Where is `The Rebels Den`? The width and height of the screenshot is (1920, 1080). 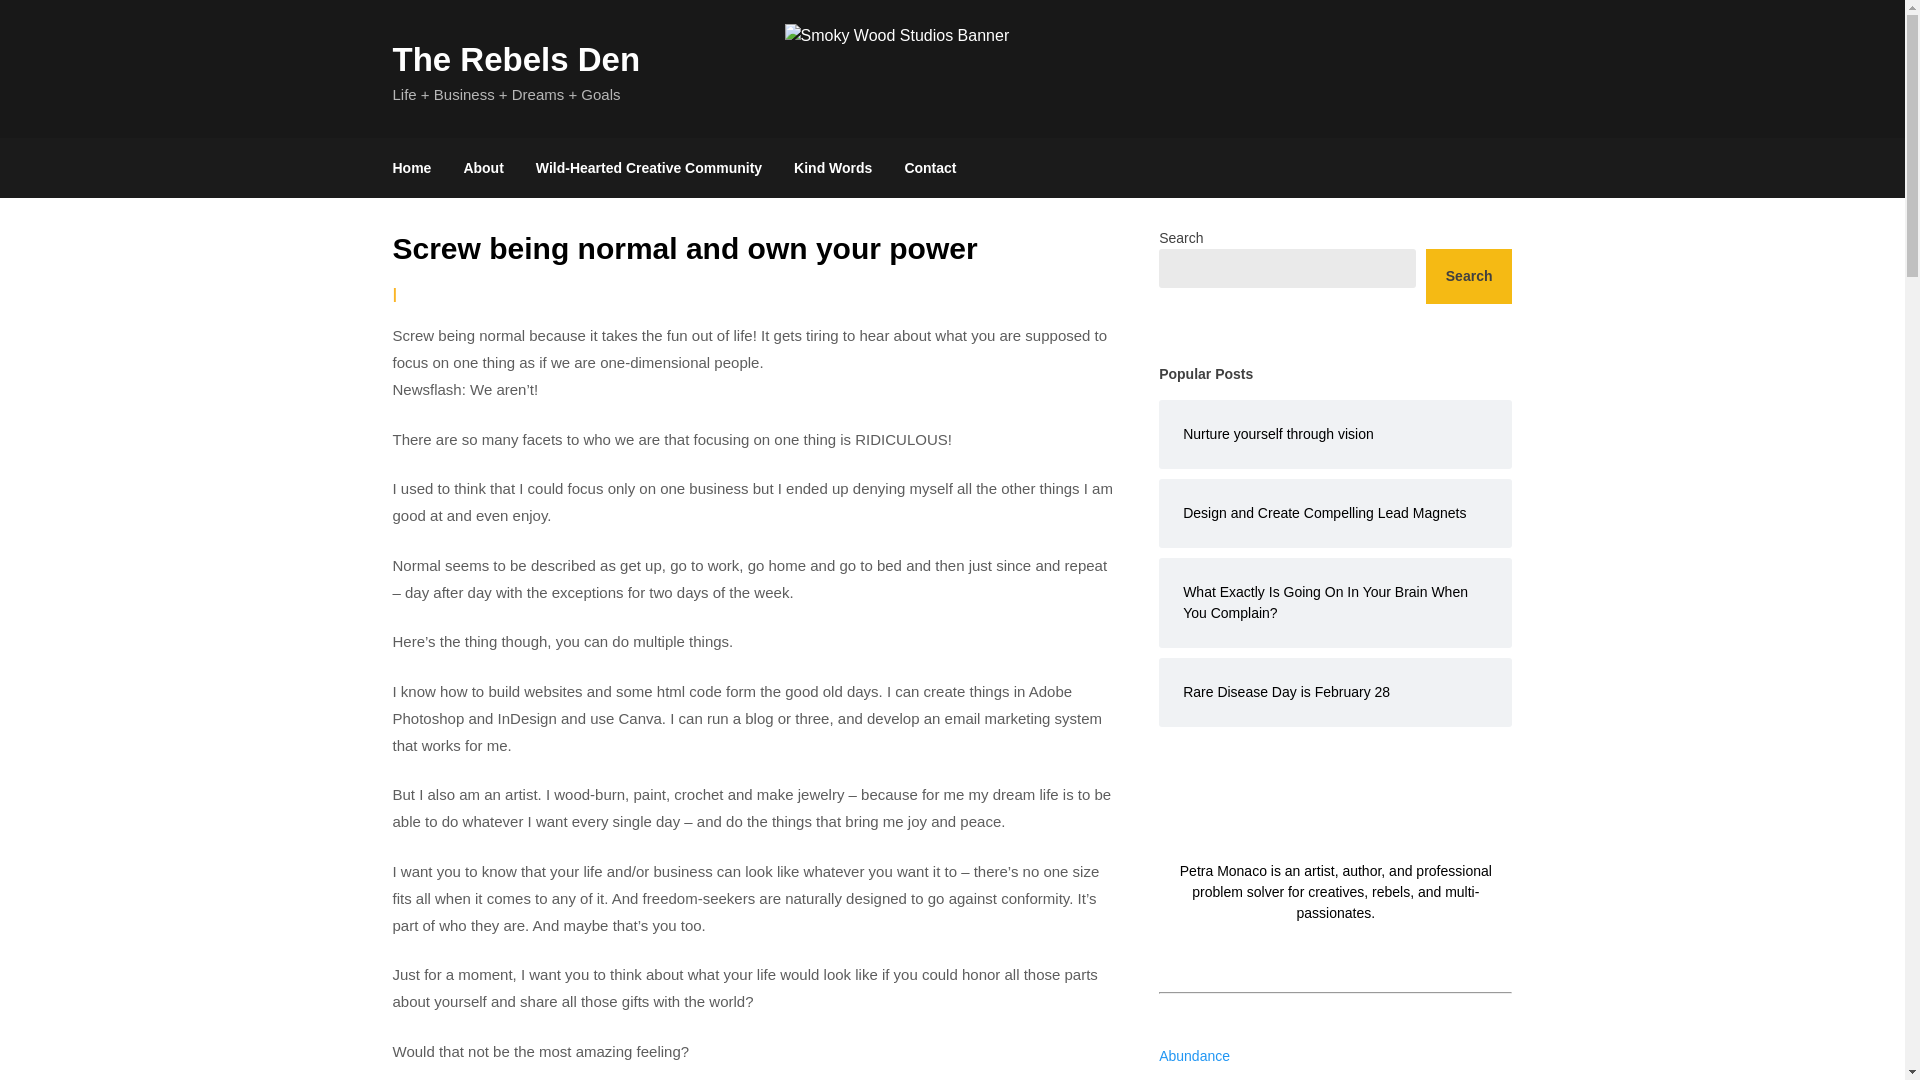
The Rebels Den is located at coordinates (515, 59).